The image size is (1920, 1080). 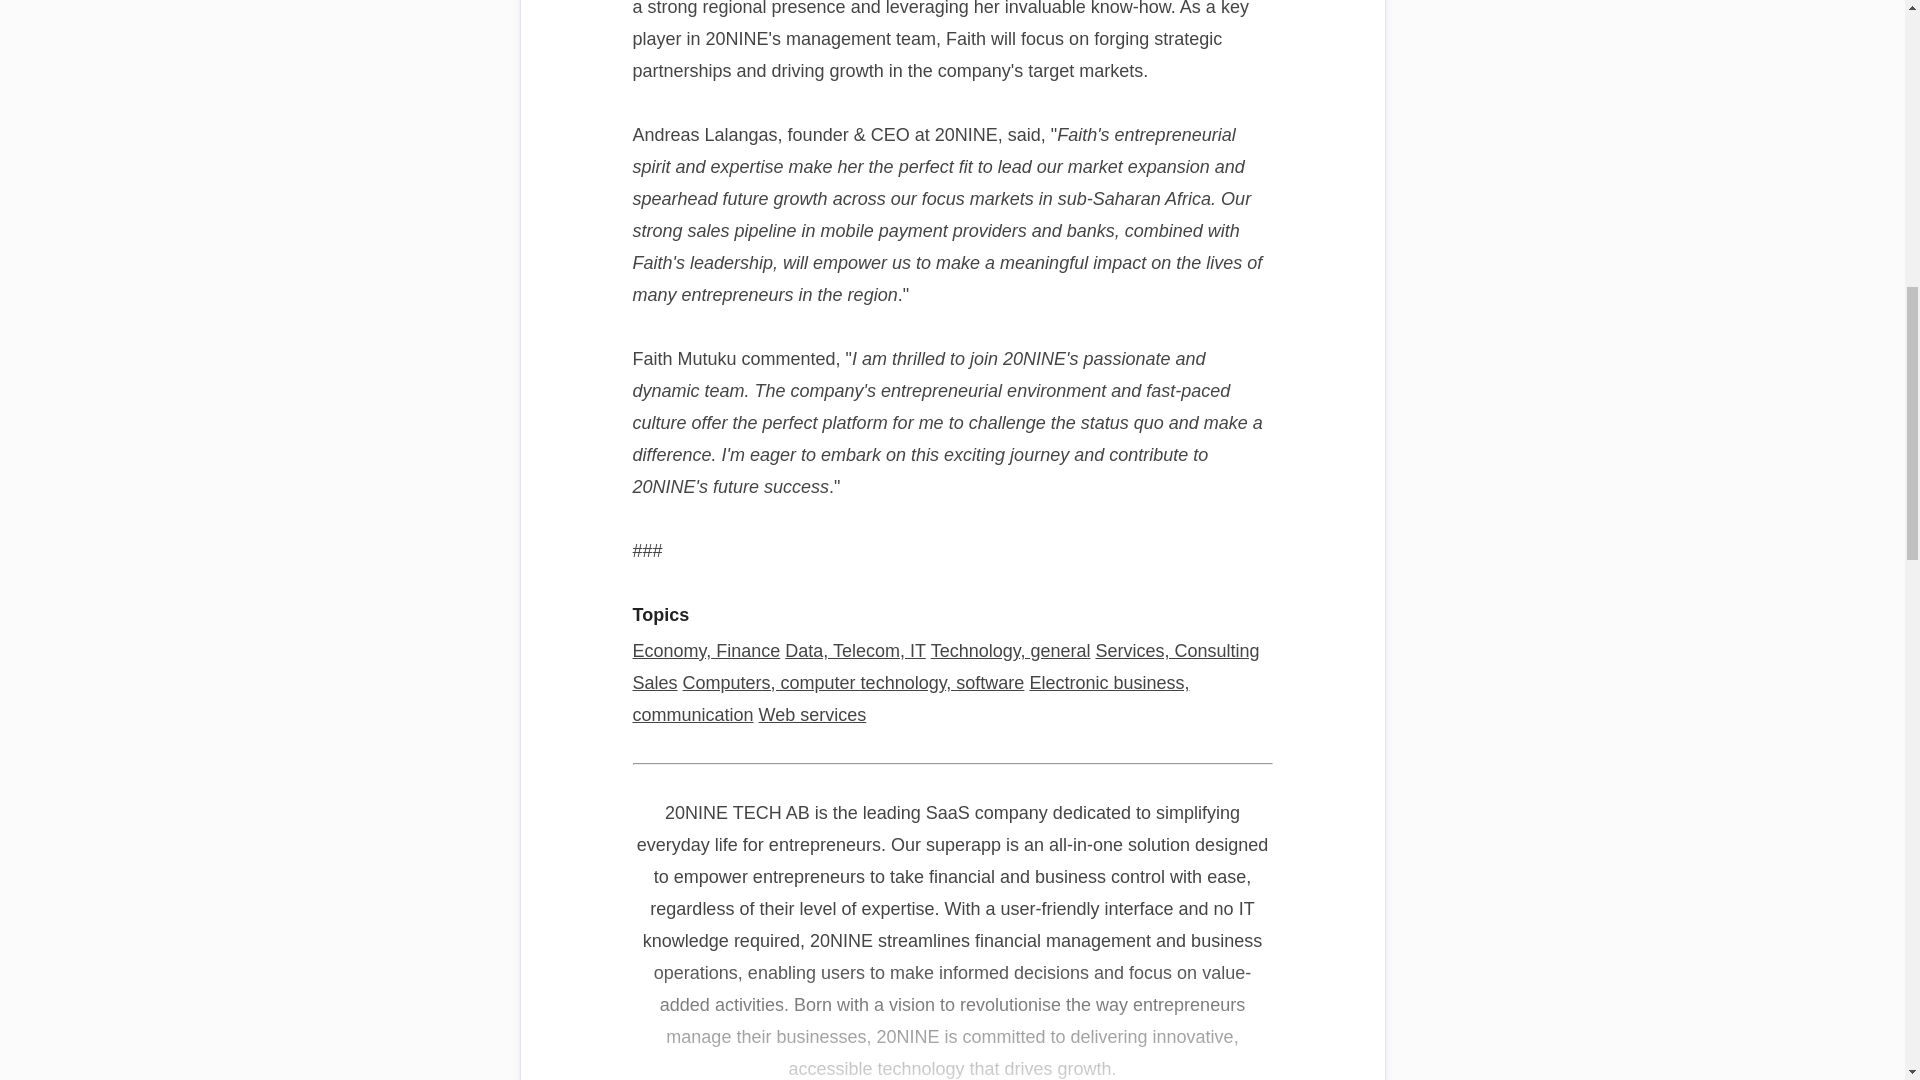 I want to click on Web services, so click(x=812, y=714).